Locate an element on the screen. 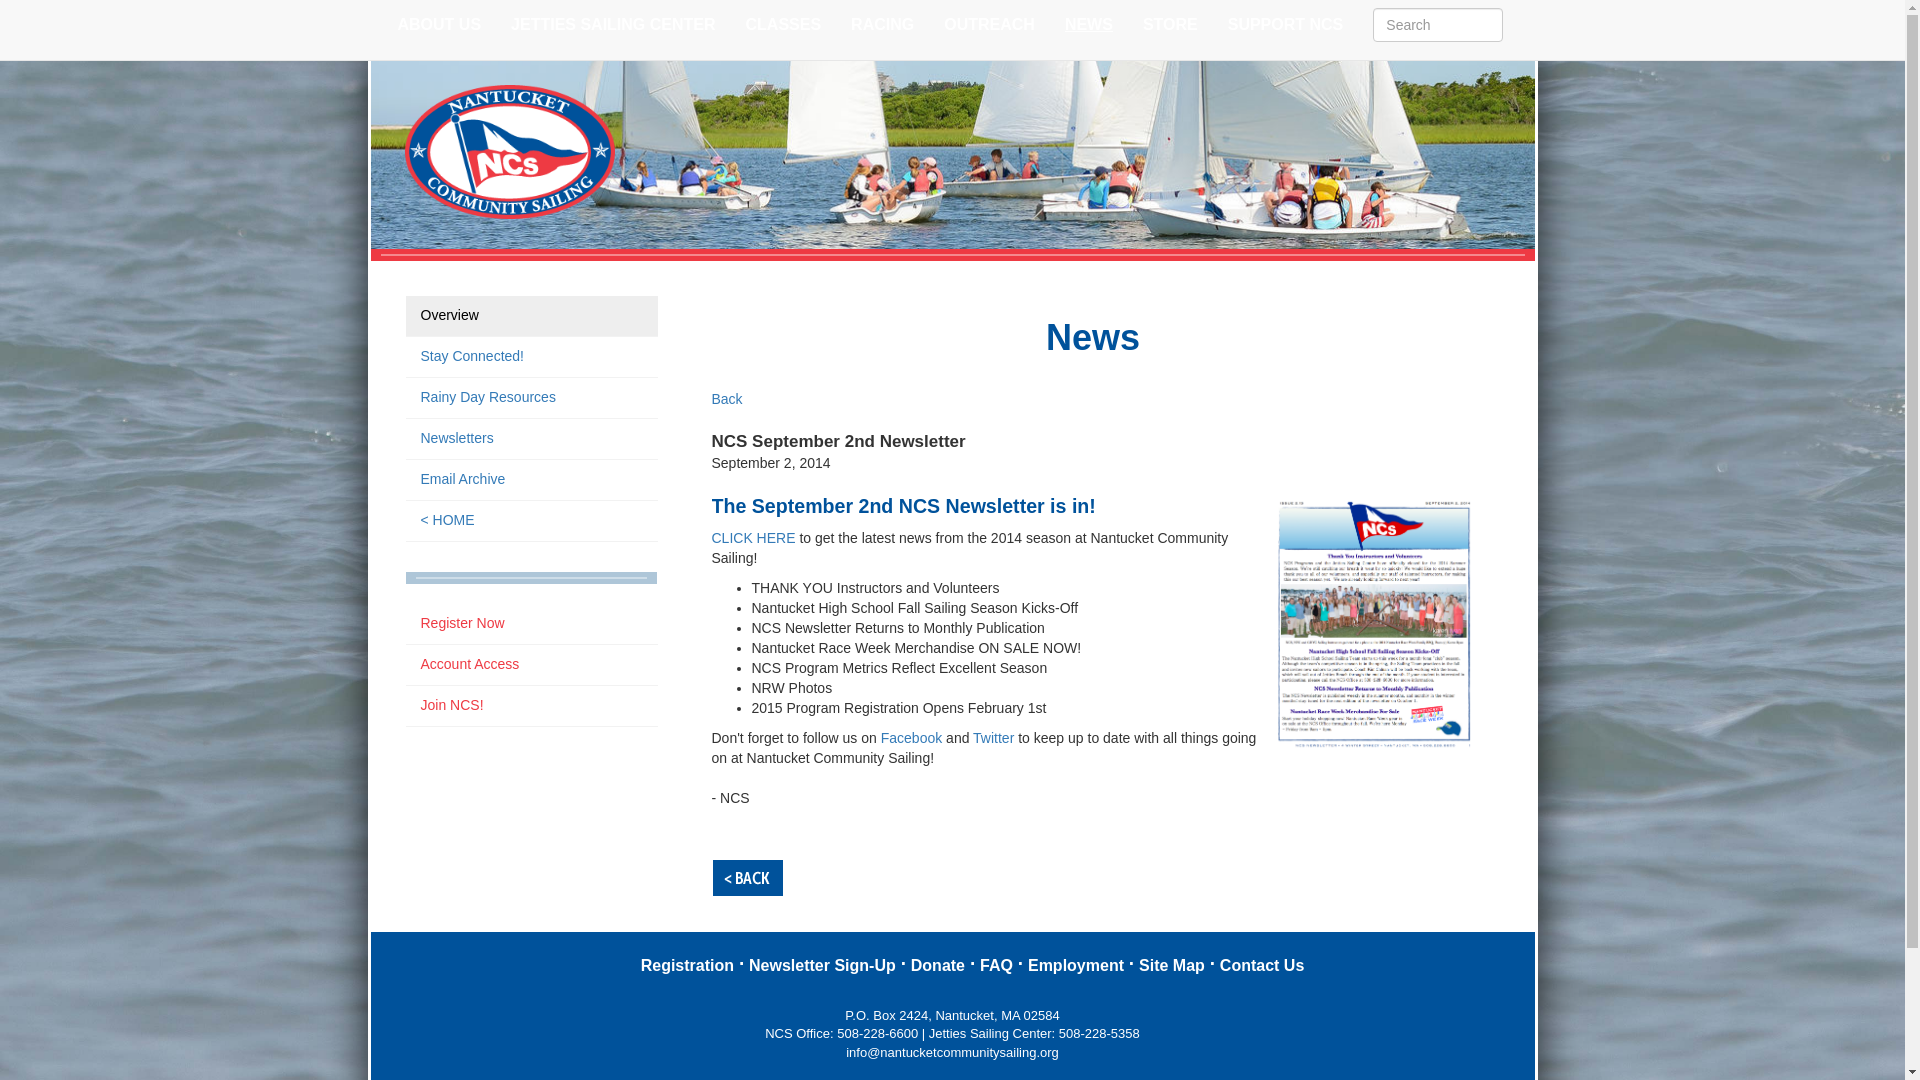  OUTREACH is located at coordinates (990, 24).